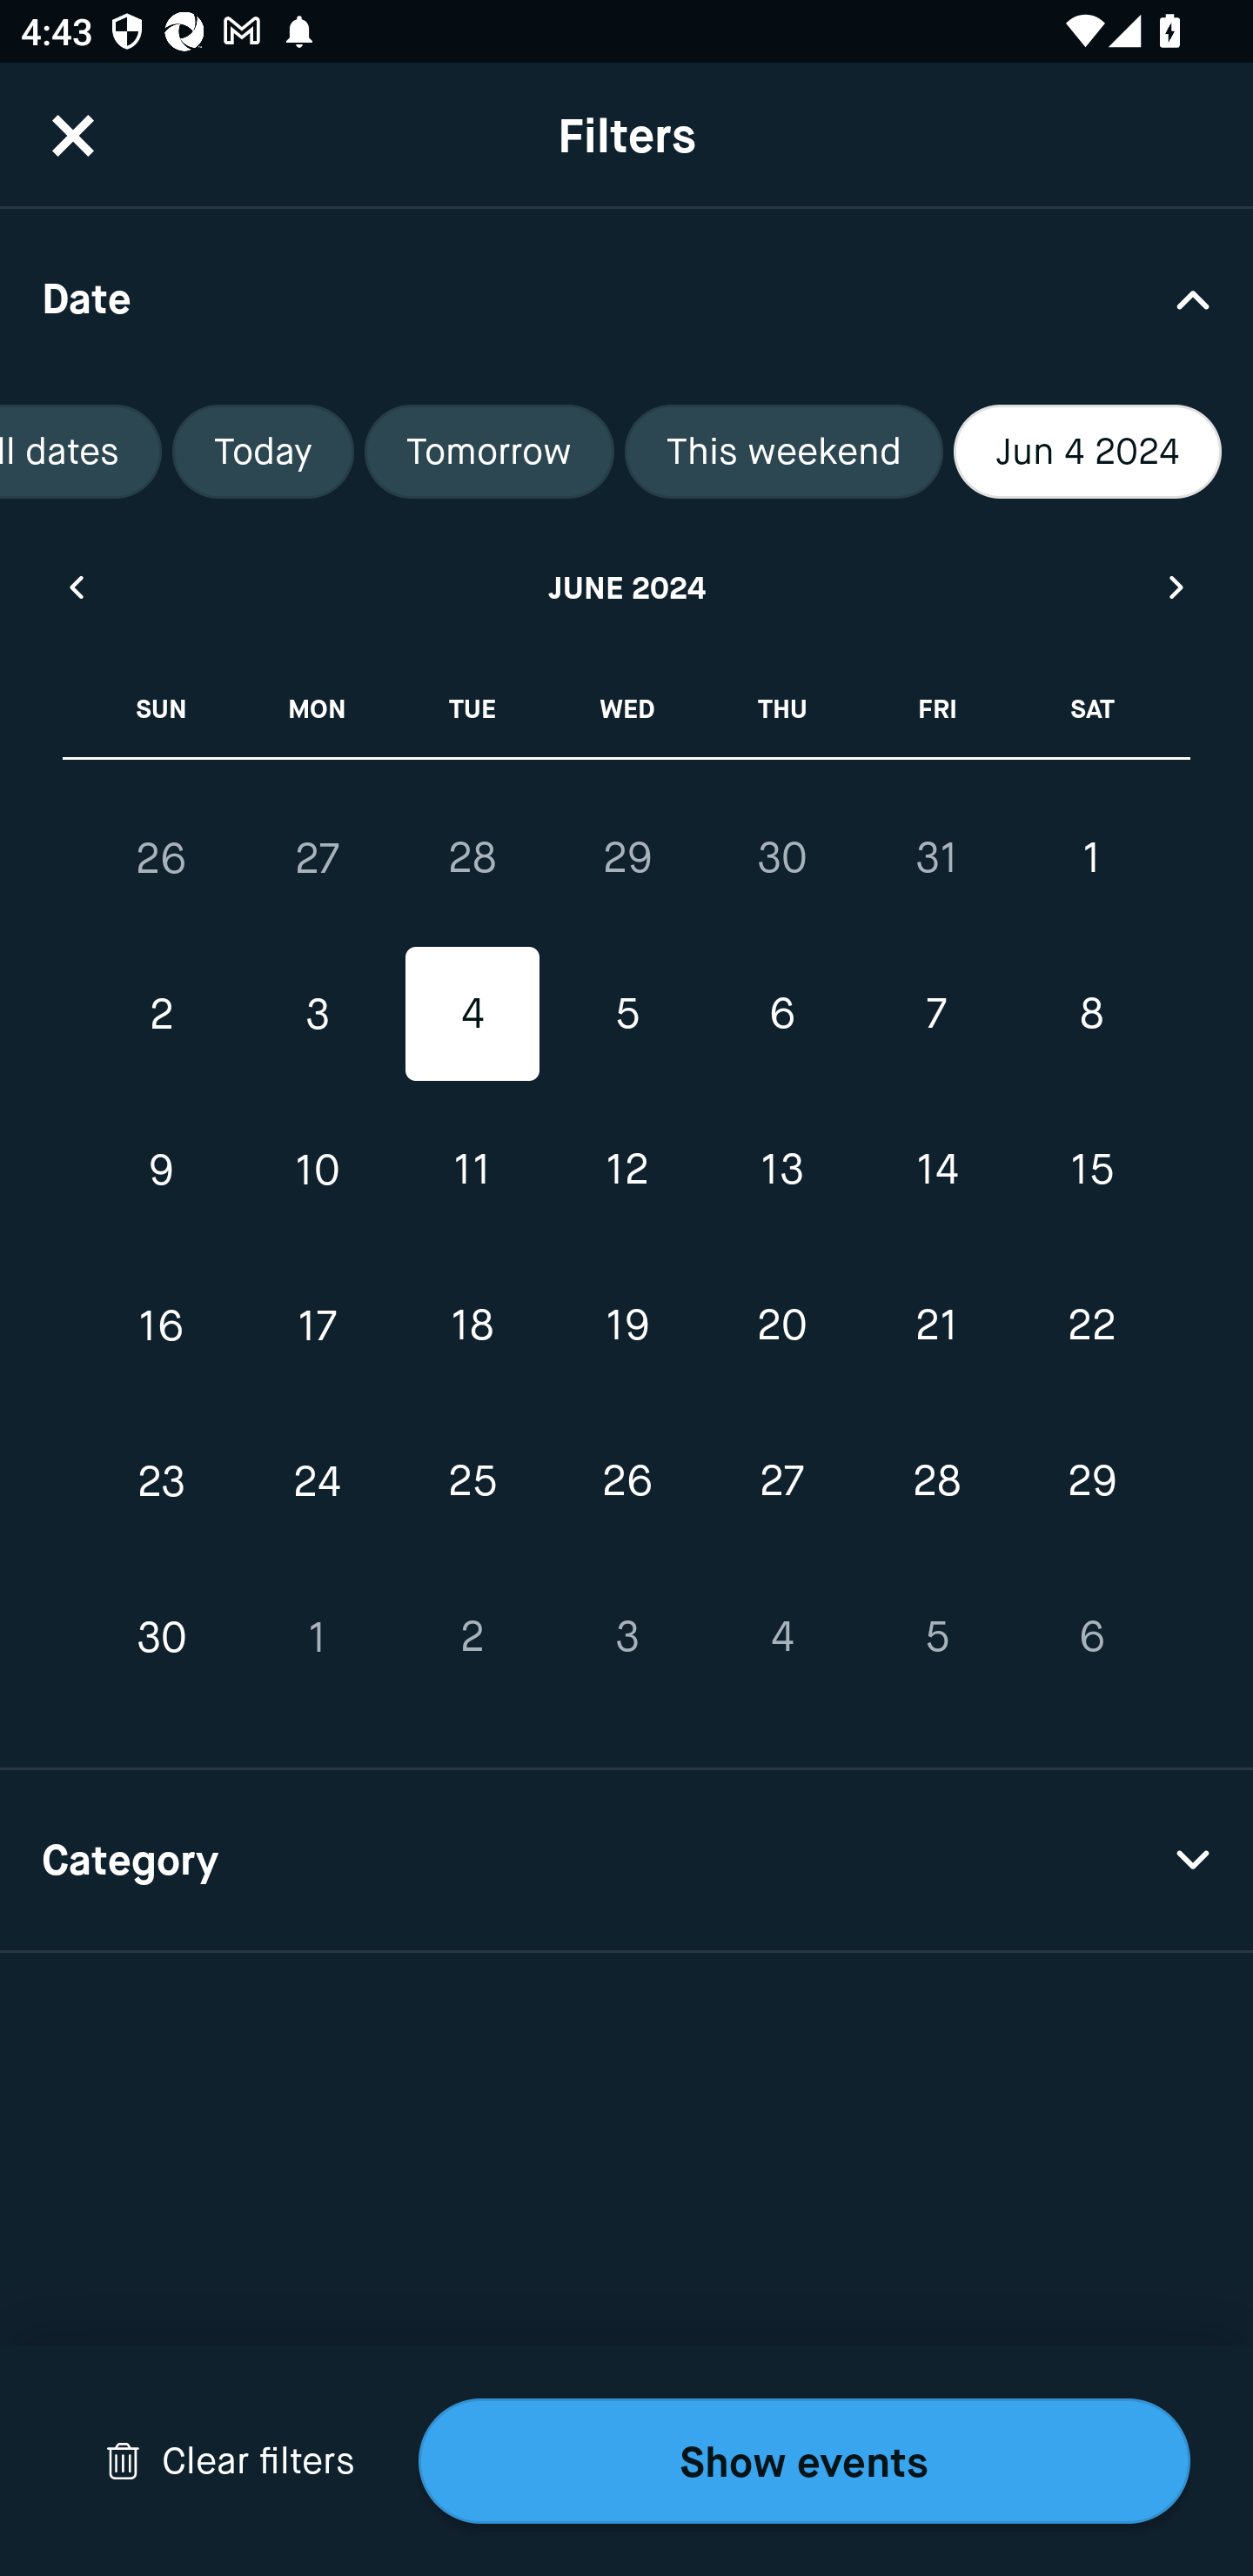 Image resolution: width=1253 pixels, height=2576 pixels. I want to click on 29, so click(626, 857).